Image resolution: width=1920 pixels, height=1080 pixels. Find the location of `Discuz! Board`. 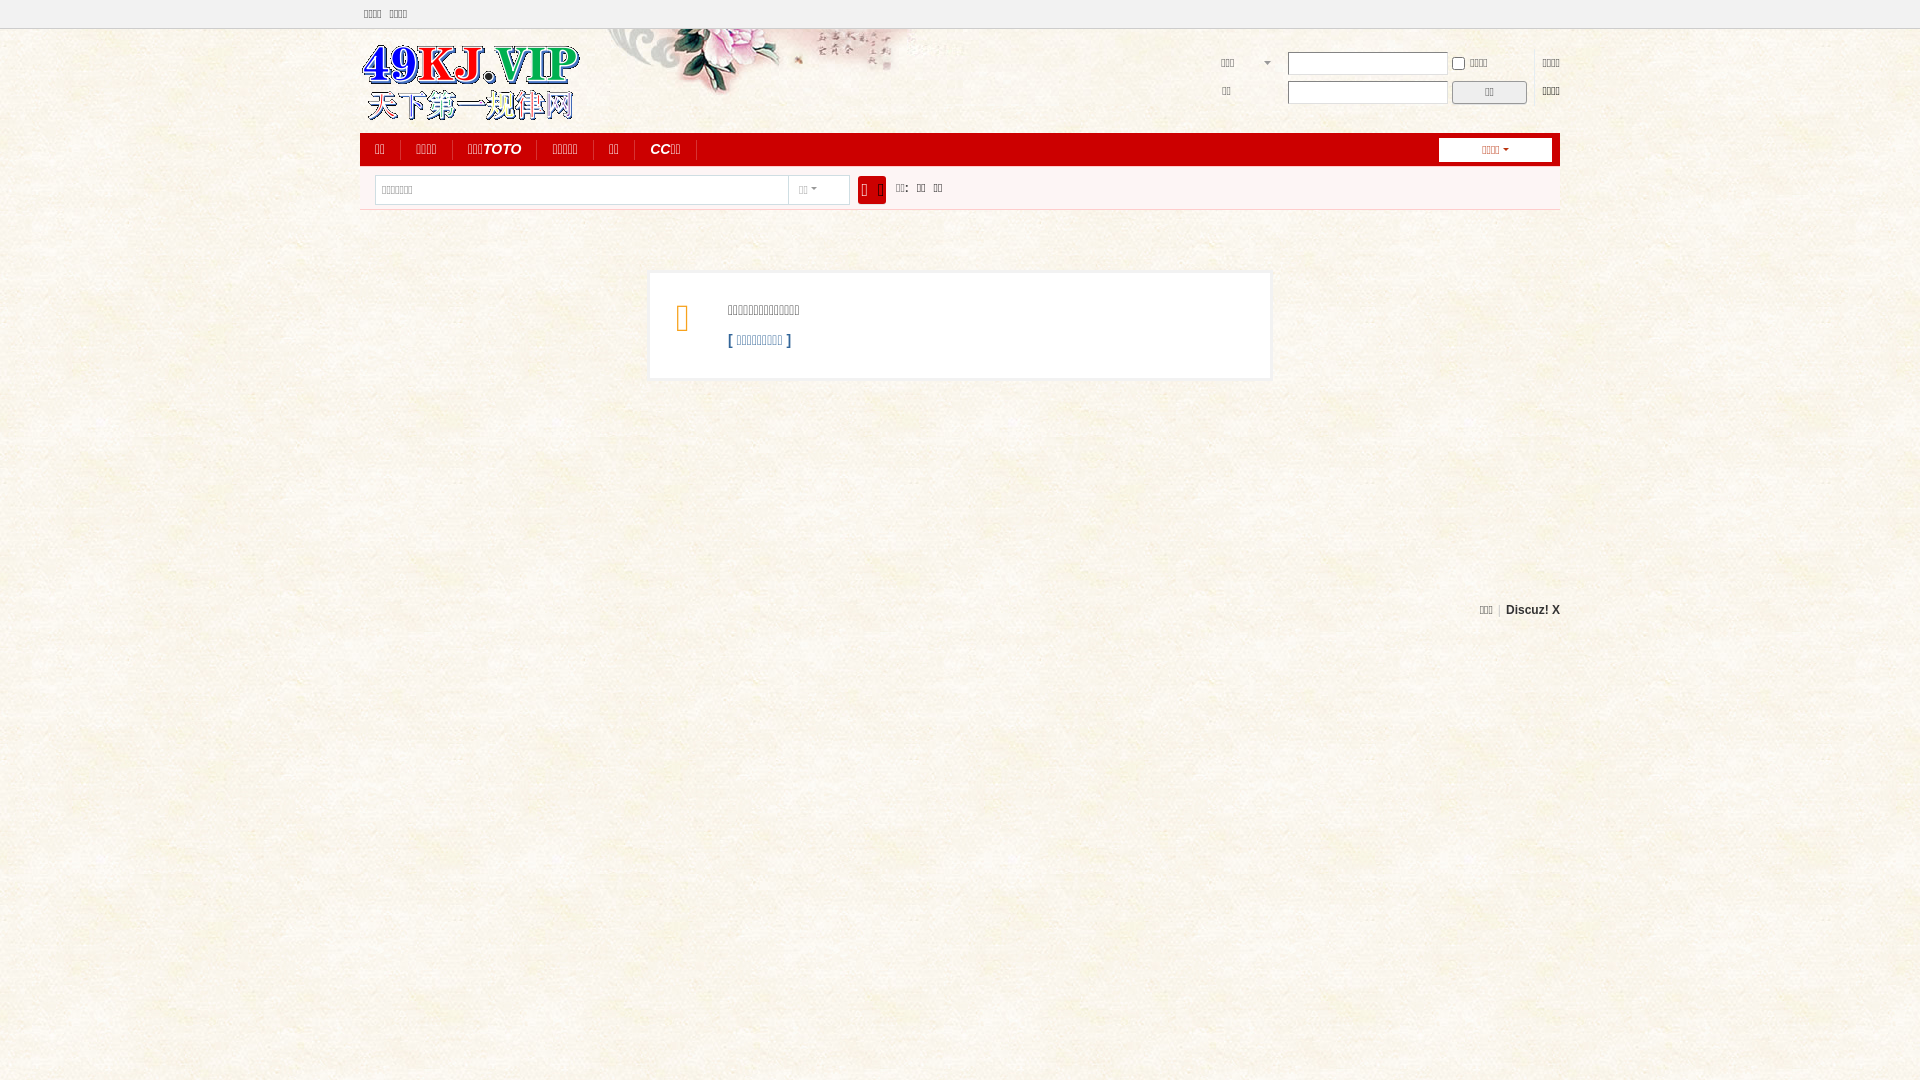

Discuz! Board is located at coordinates (471, 79).